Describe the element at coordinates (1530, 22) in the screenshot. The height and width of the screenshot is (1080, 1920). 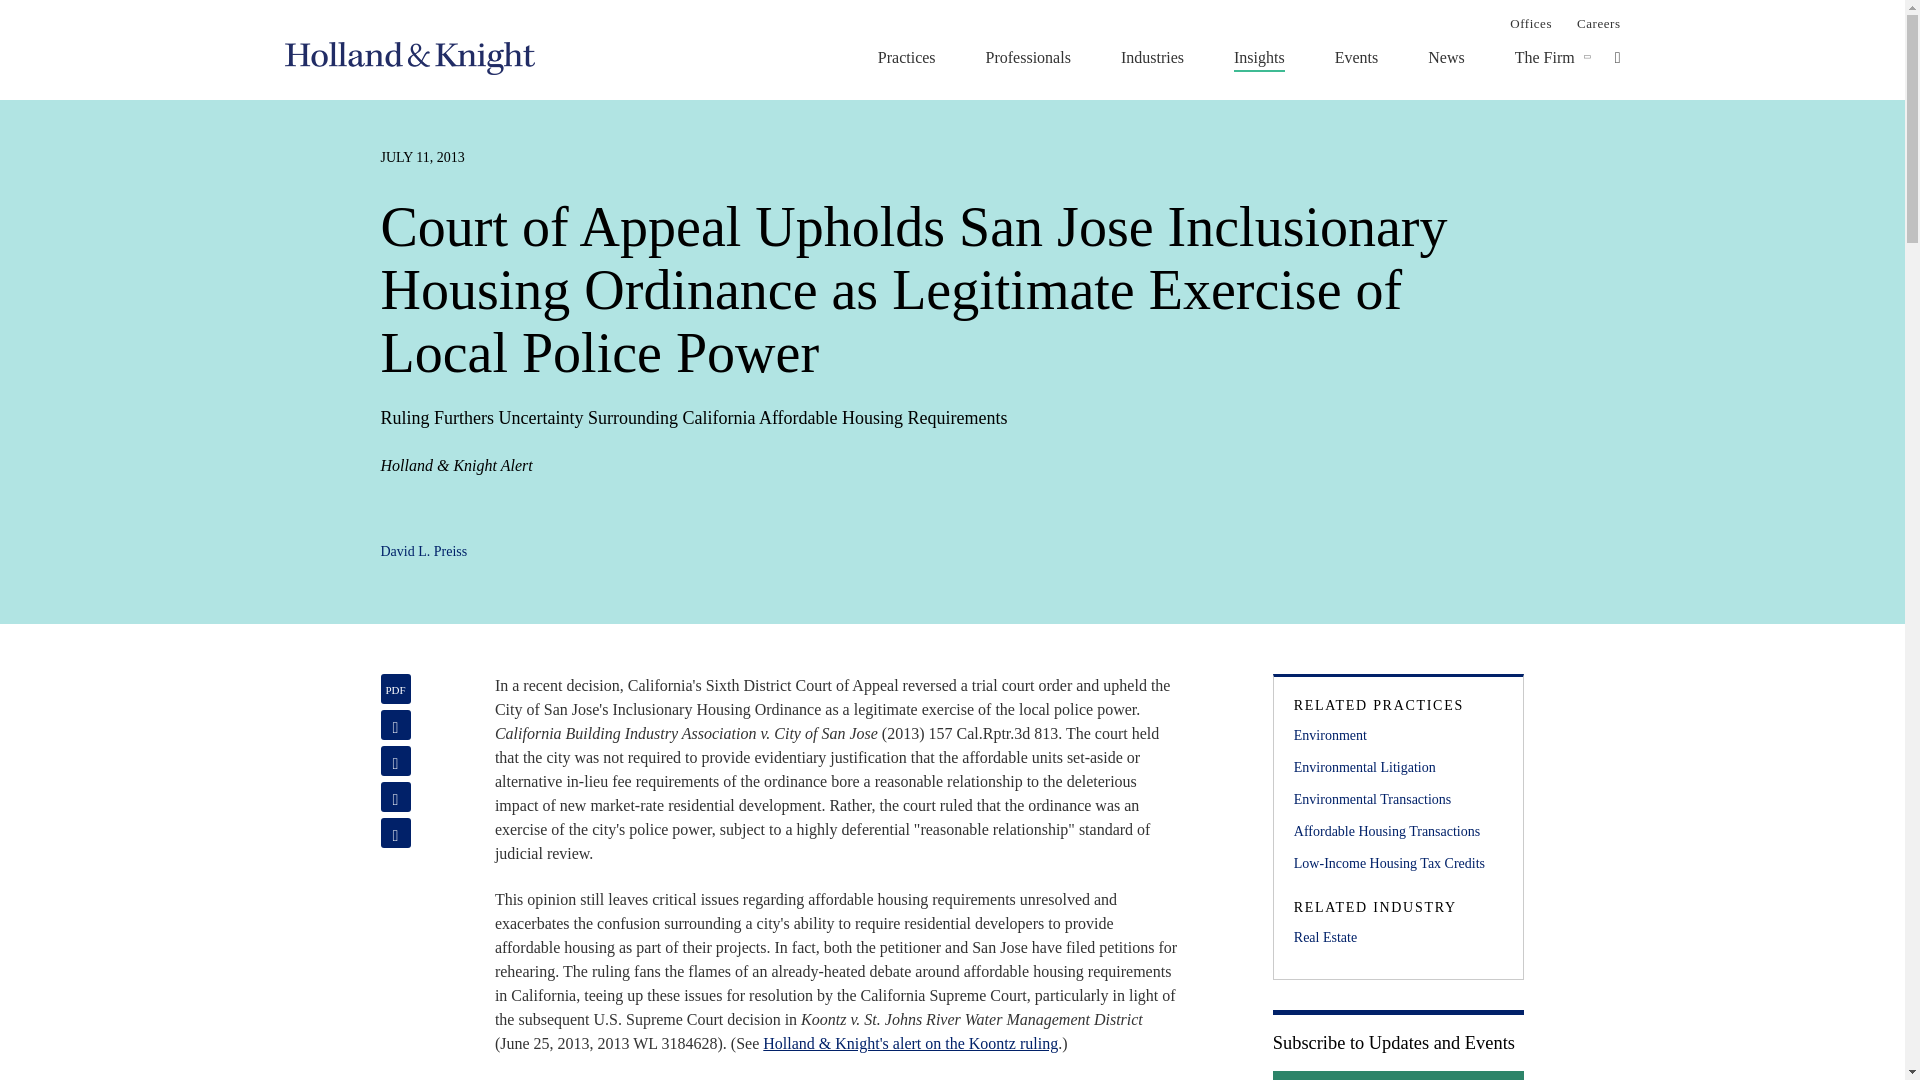
I see `Offices` at that location.